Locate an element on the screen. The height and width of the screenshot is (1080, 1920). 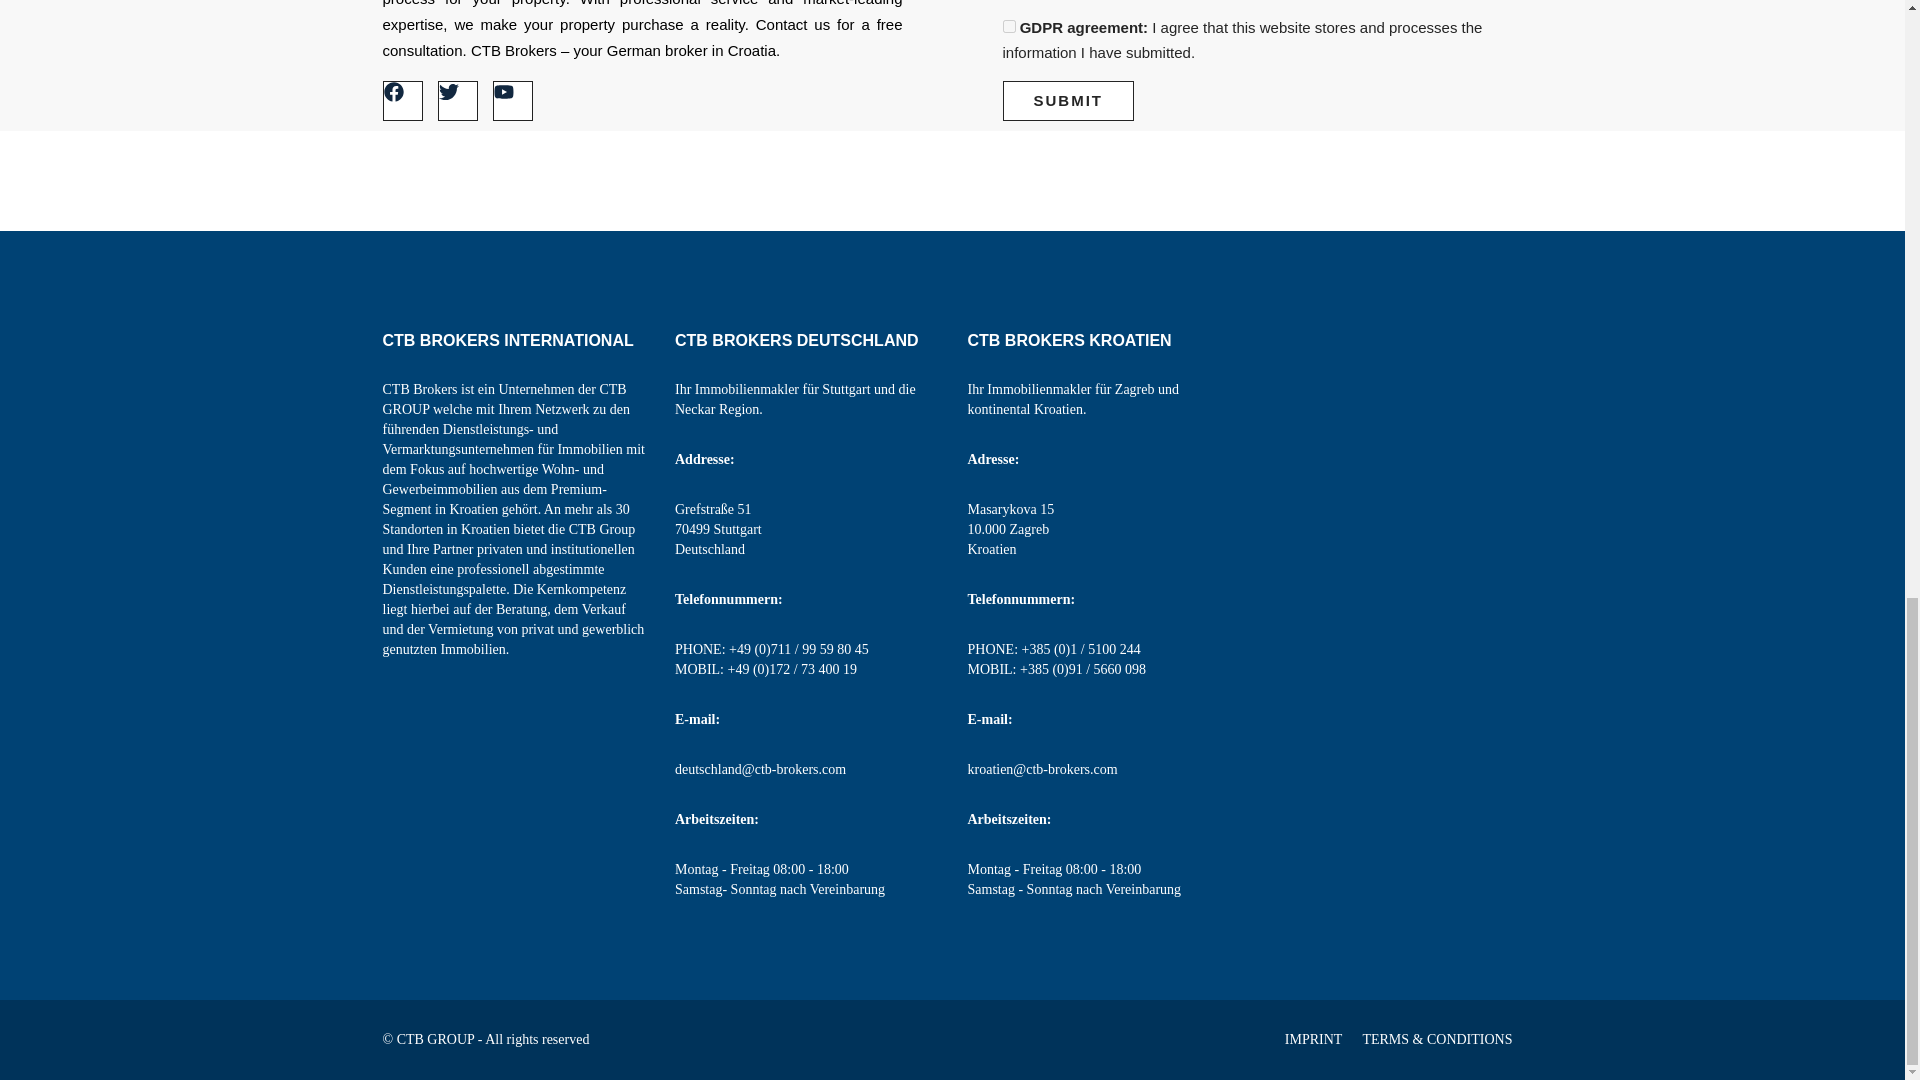
on is located at coordinates (1008, 26).